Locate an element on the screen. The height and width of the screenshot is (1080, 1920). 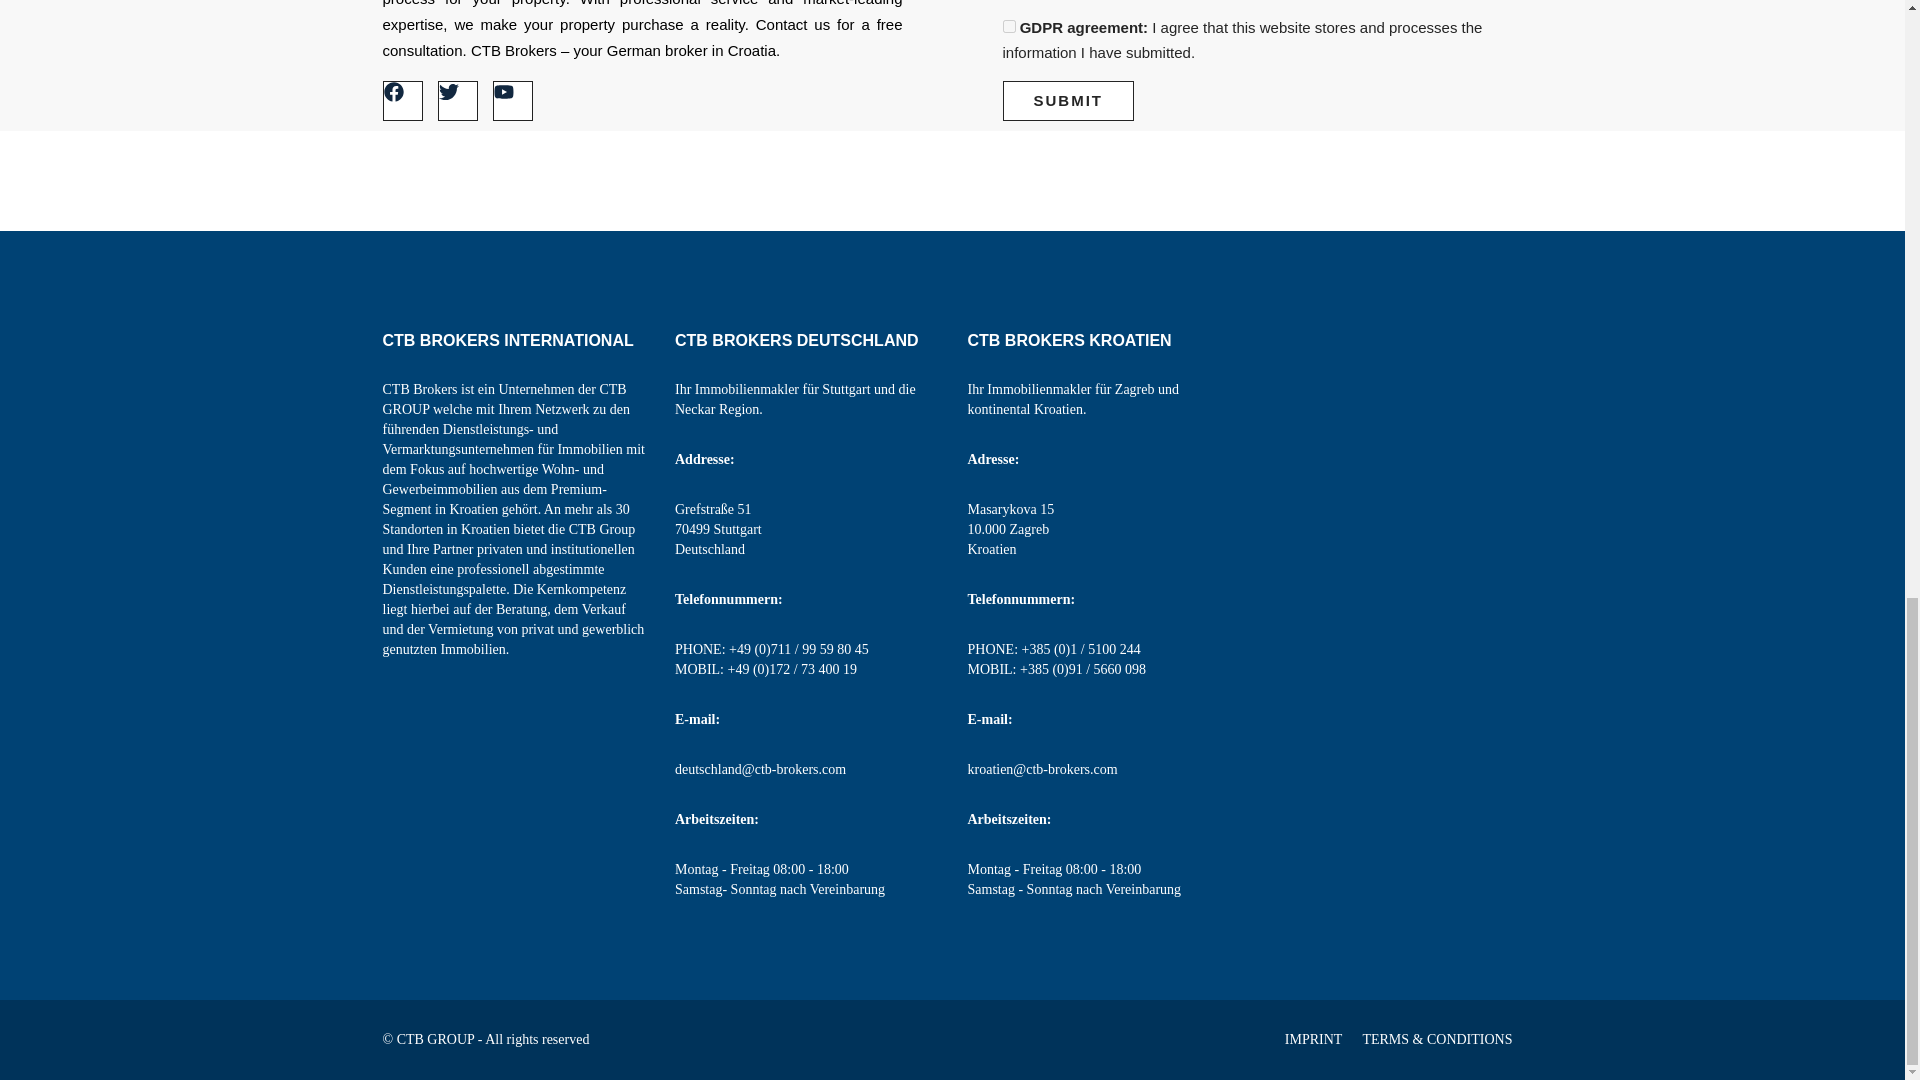
on is located at coordinates (1008, 26).